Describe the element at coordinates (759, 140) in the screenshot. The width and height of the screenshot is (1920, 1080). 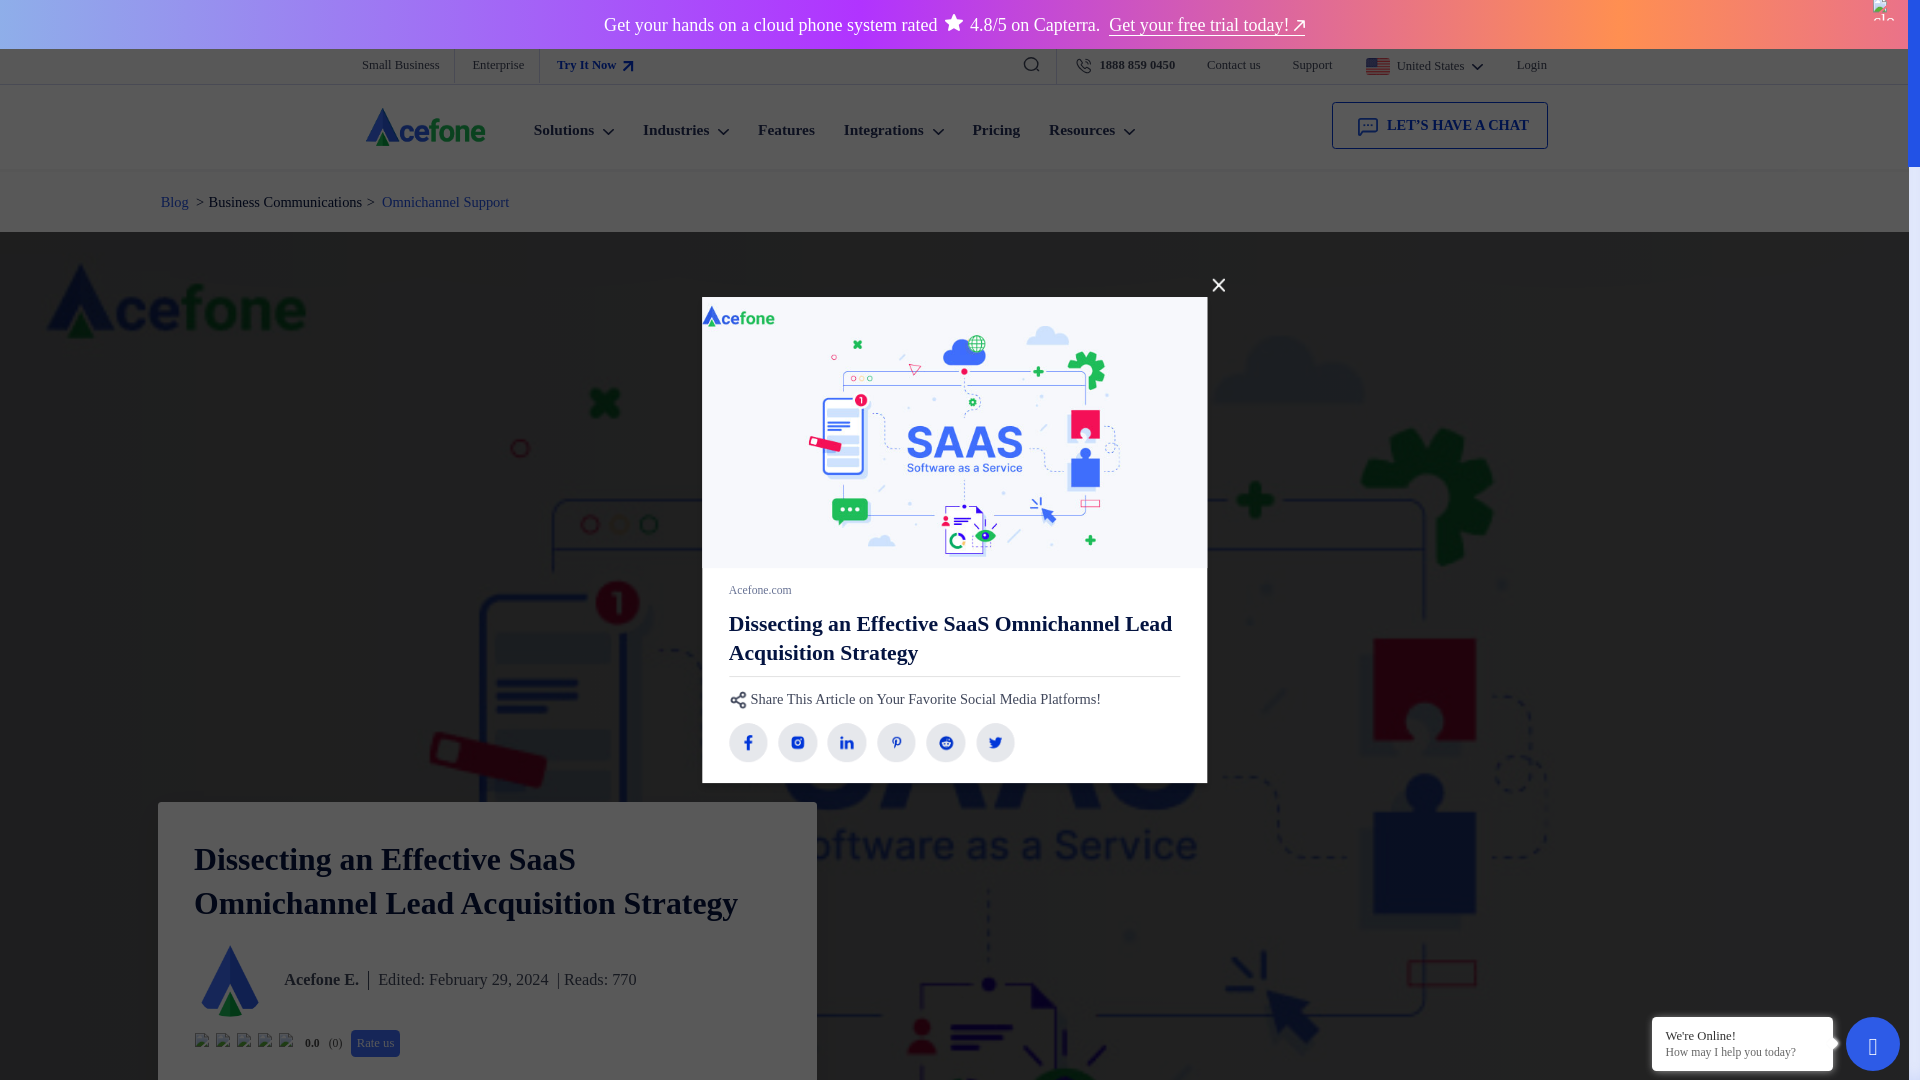
I see `Industries` at that location.